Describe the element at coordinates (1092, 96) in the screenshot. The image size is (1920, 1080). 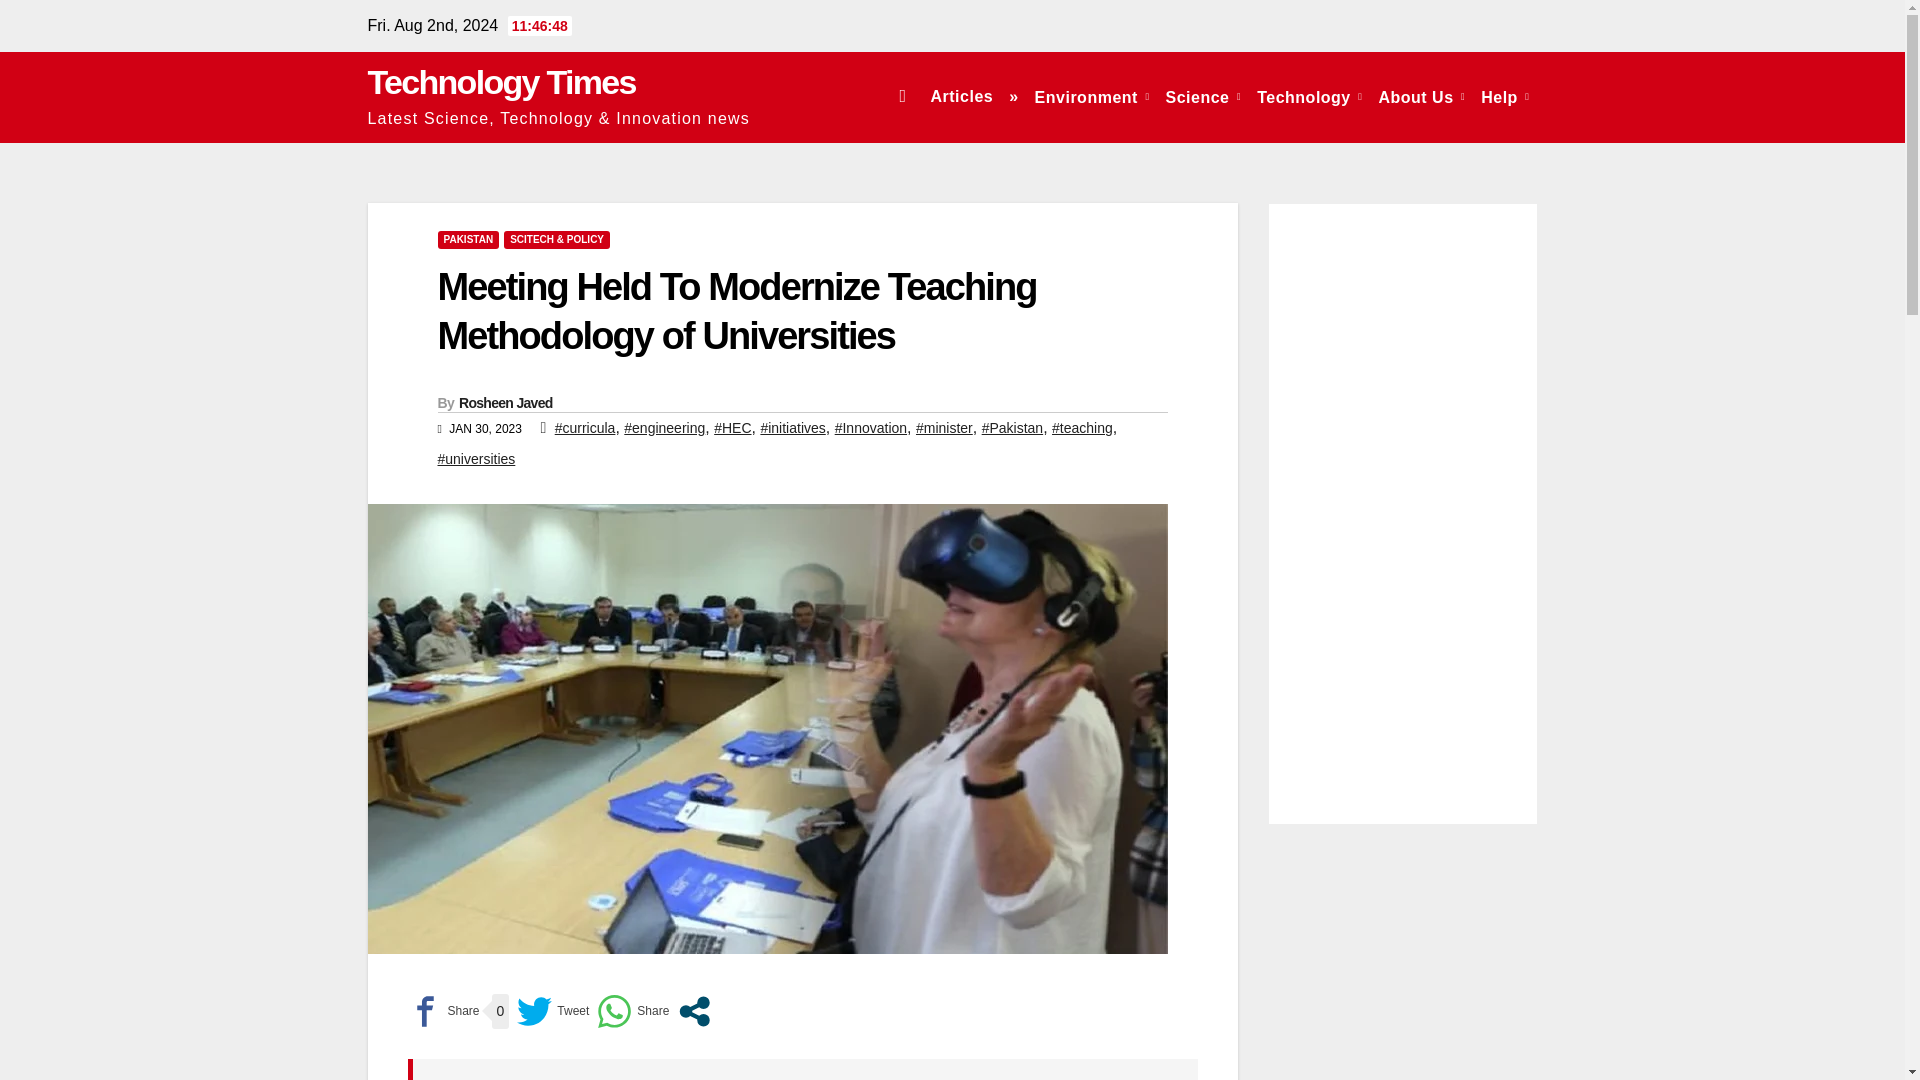
I see `Environment` at that location.